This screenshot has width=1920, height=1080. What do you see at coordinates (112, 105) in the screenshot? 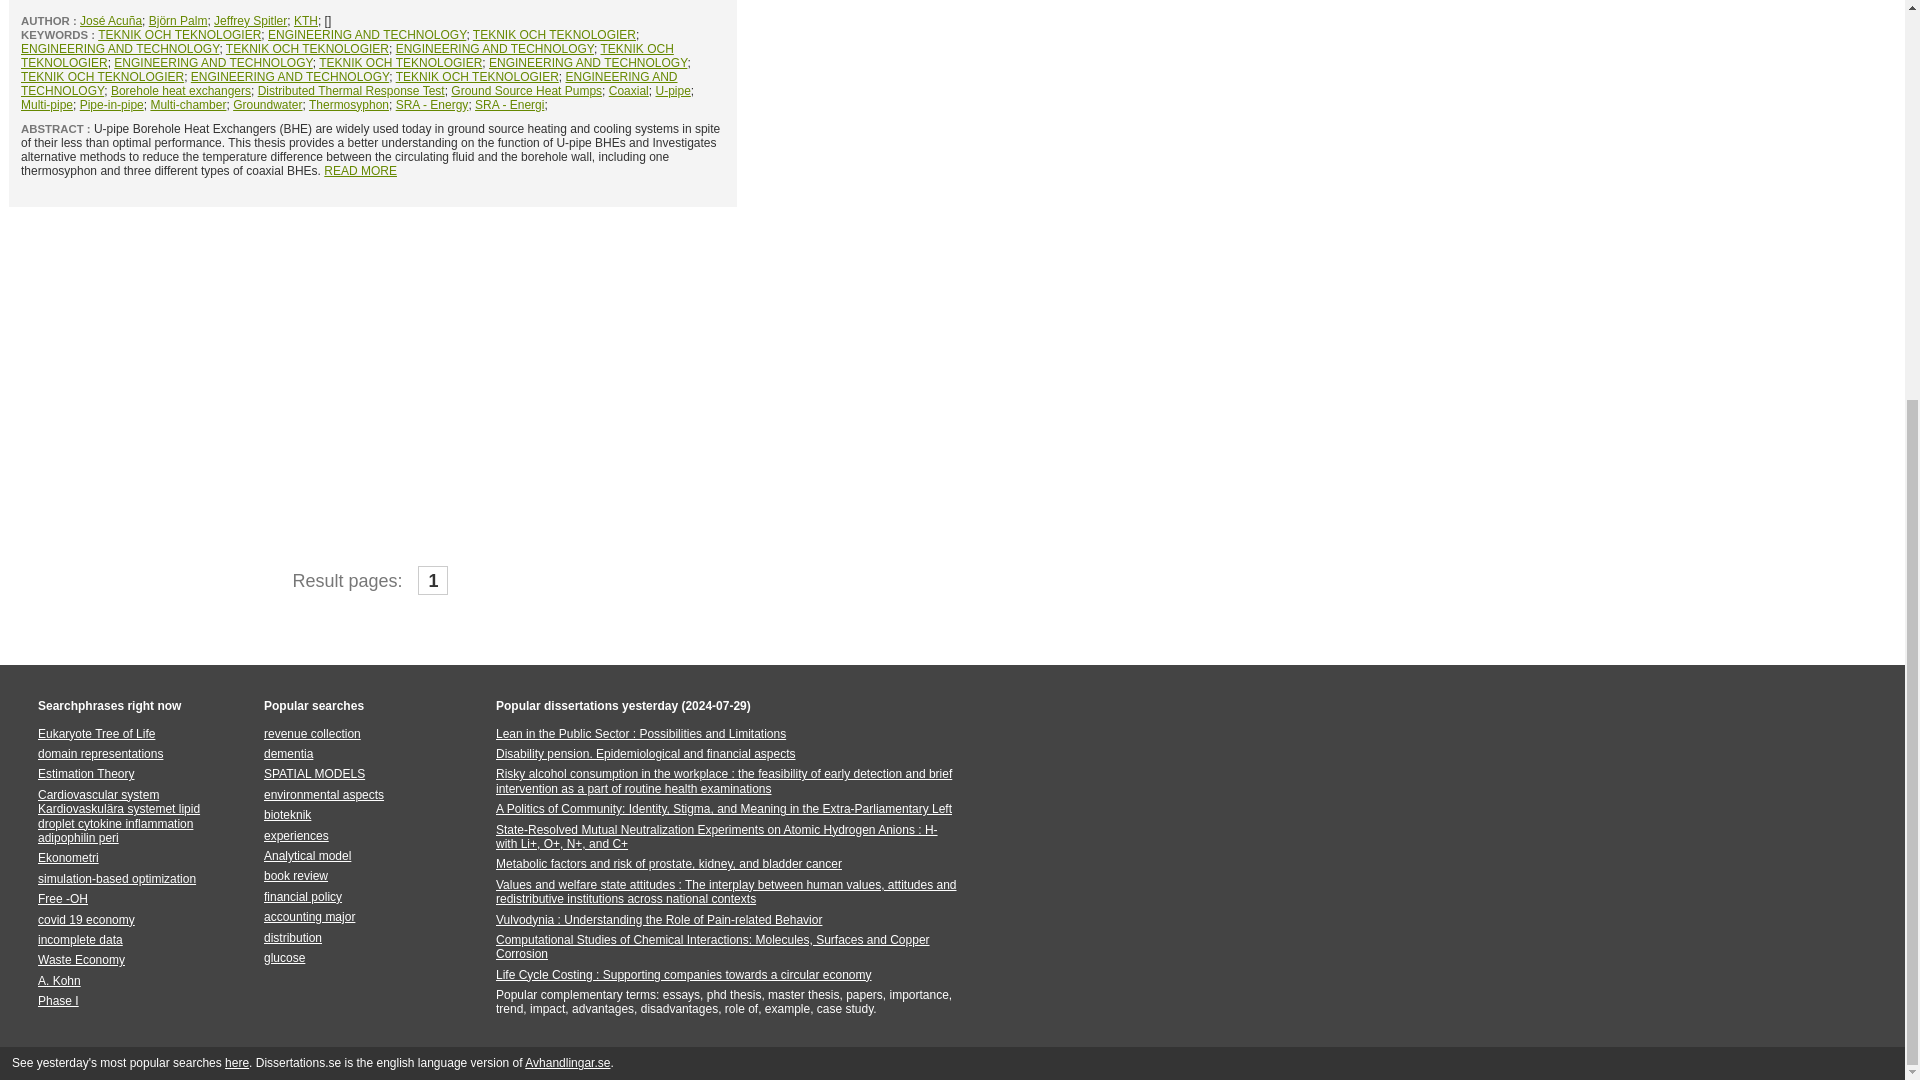
I see `Pipe-in-pipe` at bounding box center [112, 105].